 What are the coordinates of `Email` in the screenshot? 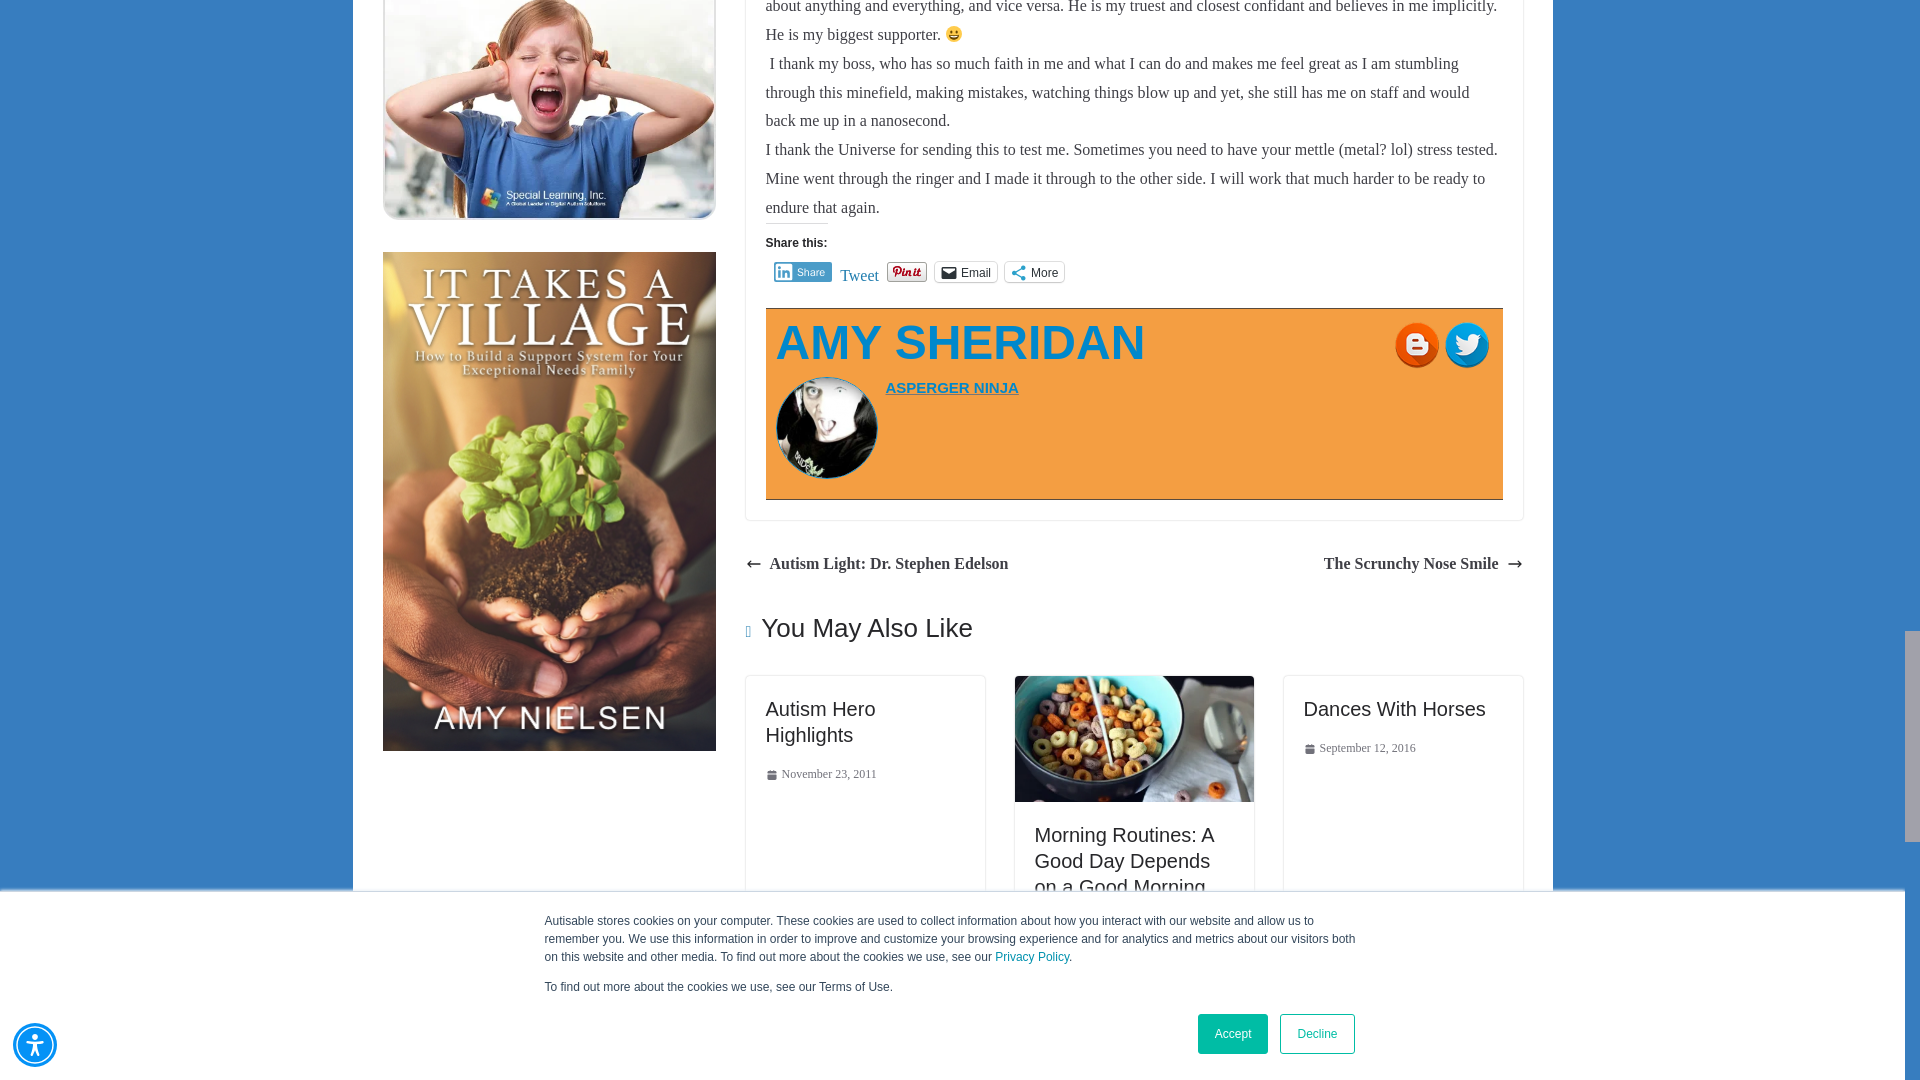 It's located at (966, 272).